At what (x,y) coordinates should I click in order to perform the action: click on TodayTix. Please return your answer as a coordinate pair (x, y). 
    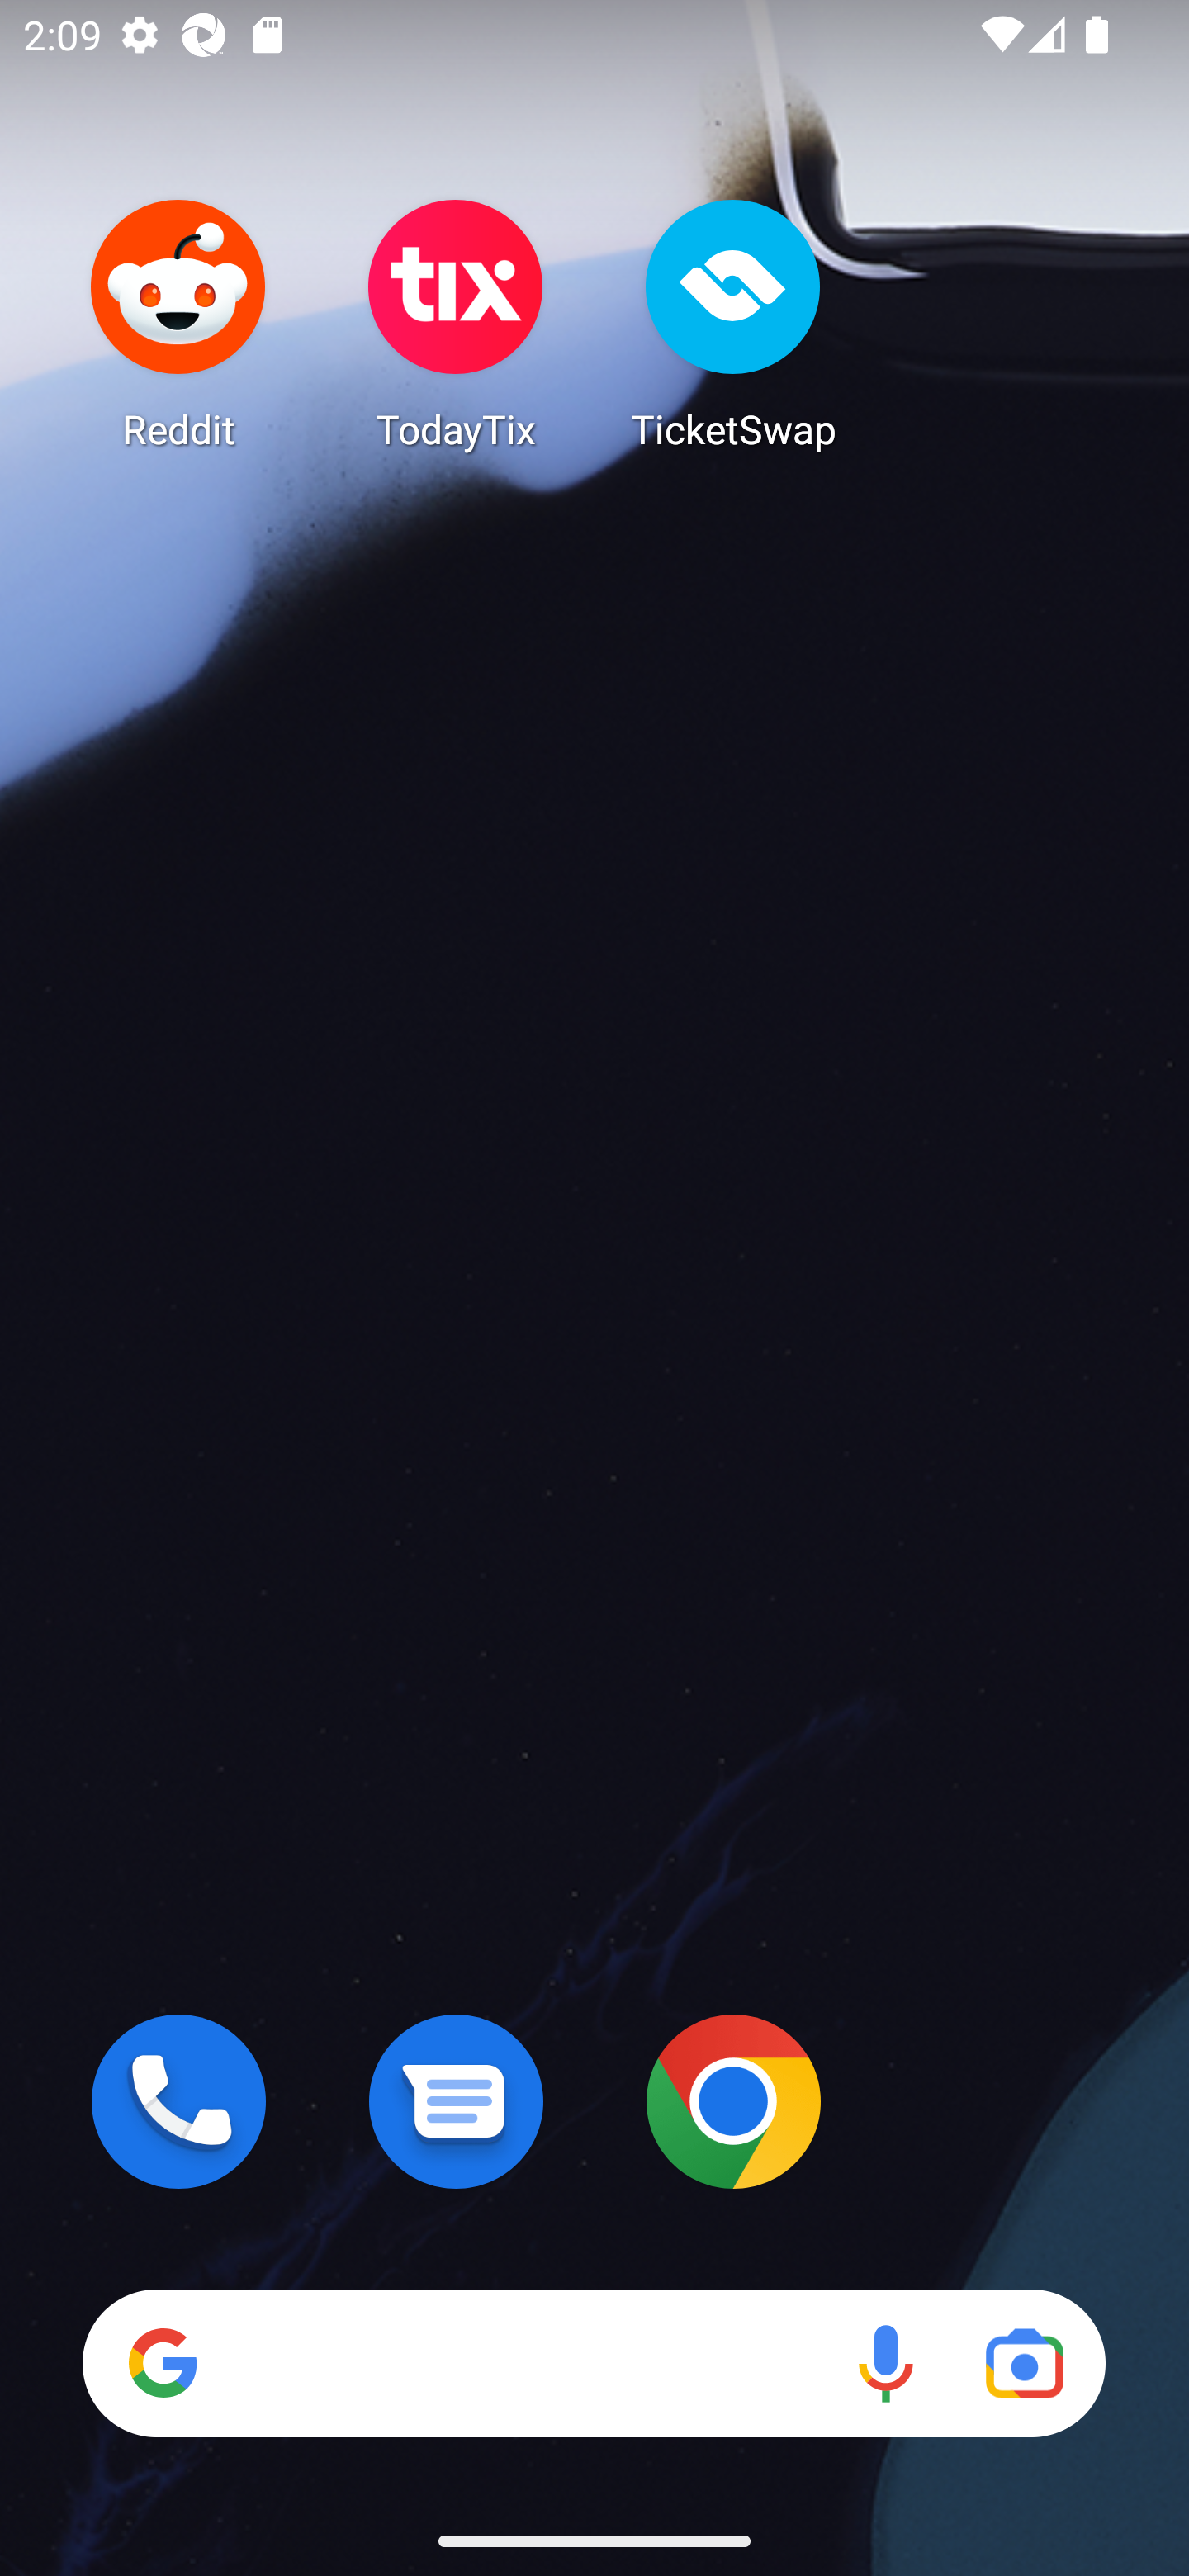
    Looking at the image, I should click on (456, 324).